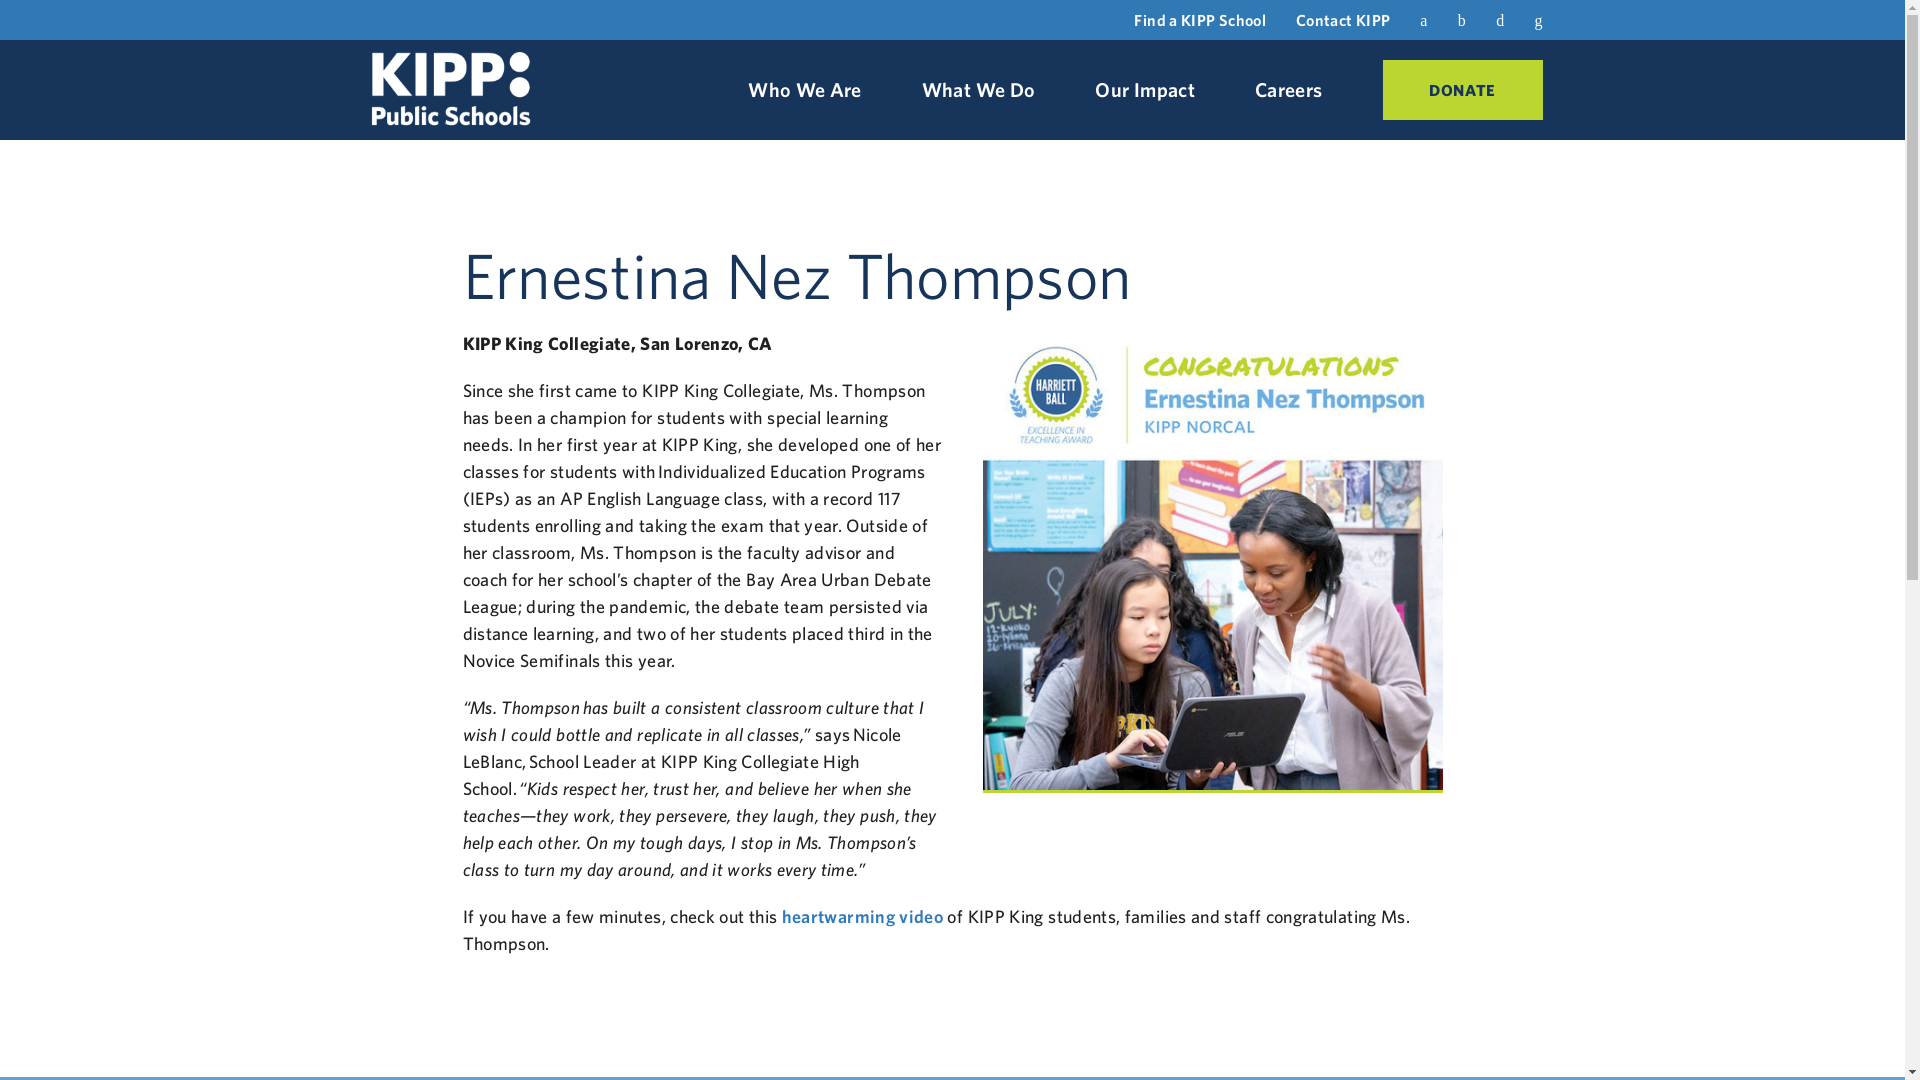 This screenshot has width=1920, height=1080. What do you see at coordinates (805, 90) in the screenshot?
I see `Who We Are` at bounding box center [805, 90].